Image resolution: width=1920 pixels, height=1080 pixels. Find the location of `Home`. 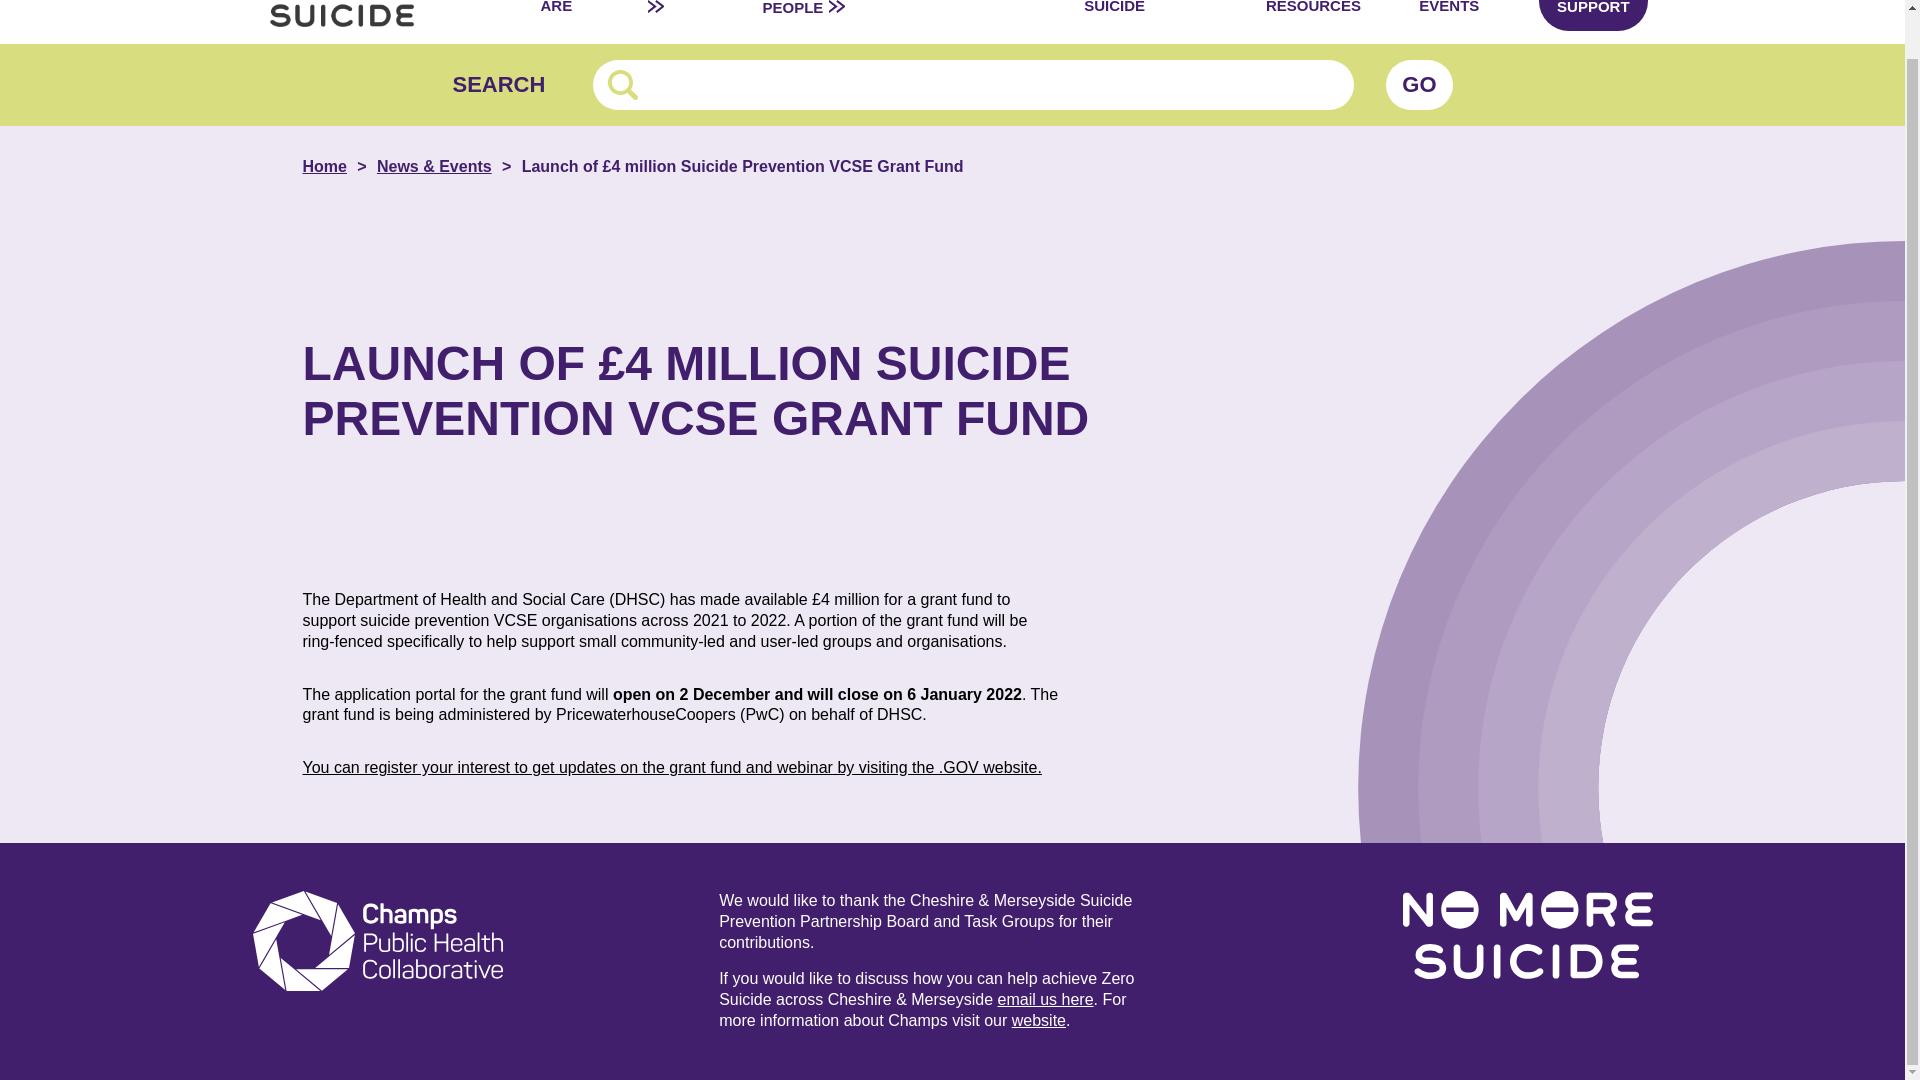

Home is located at coordinates (338, 166).